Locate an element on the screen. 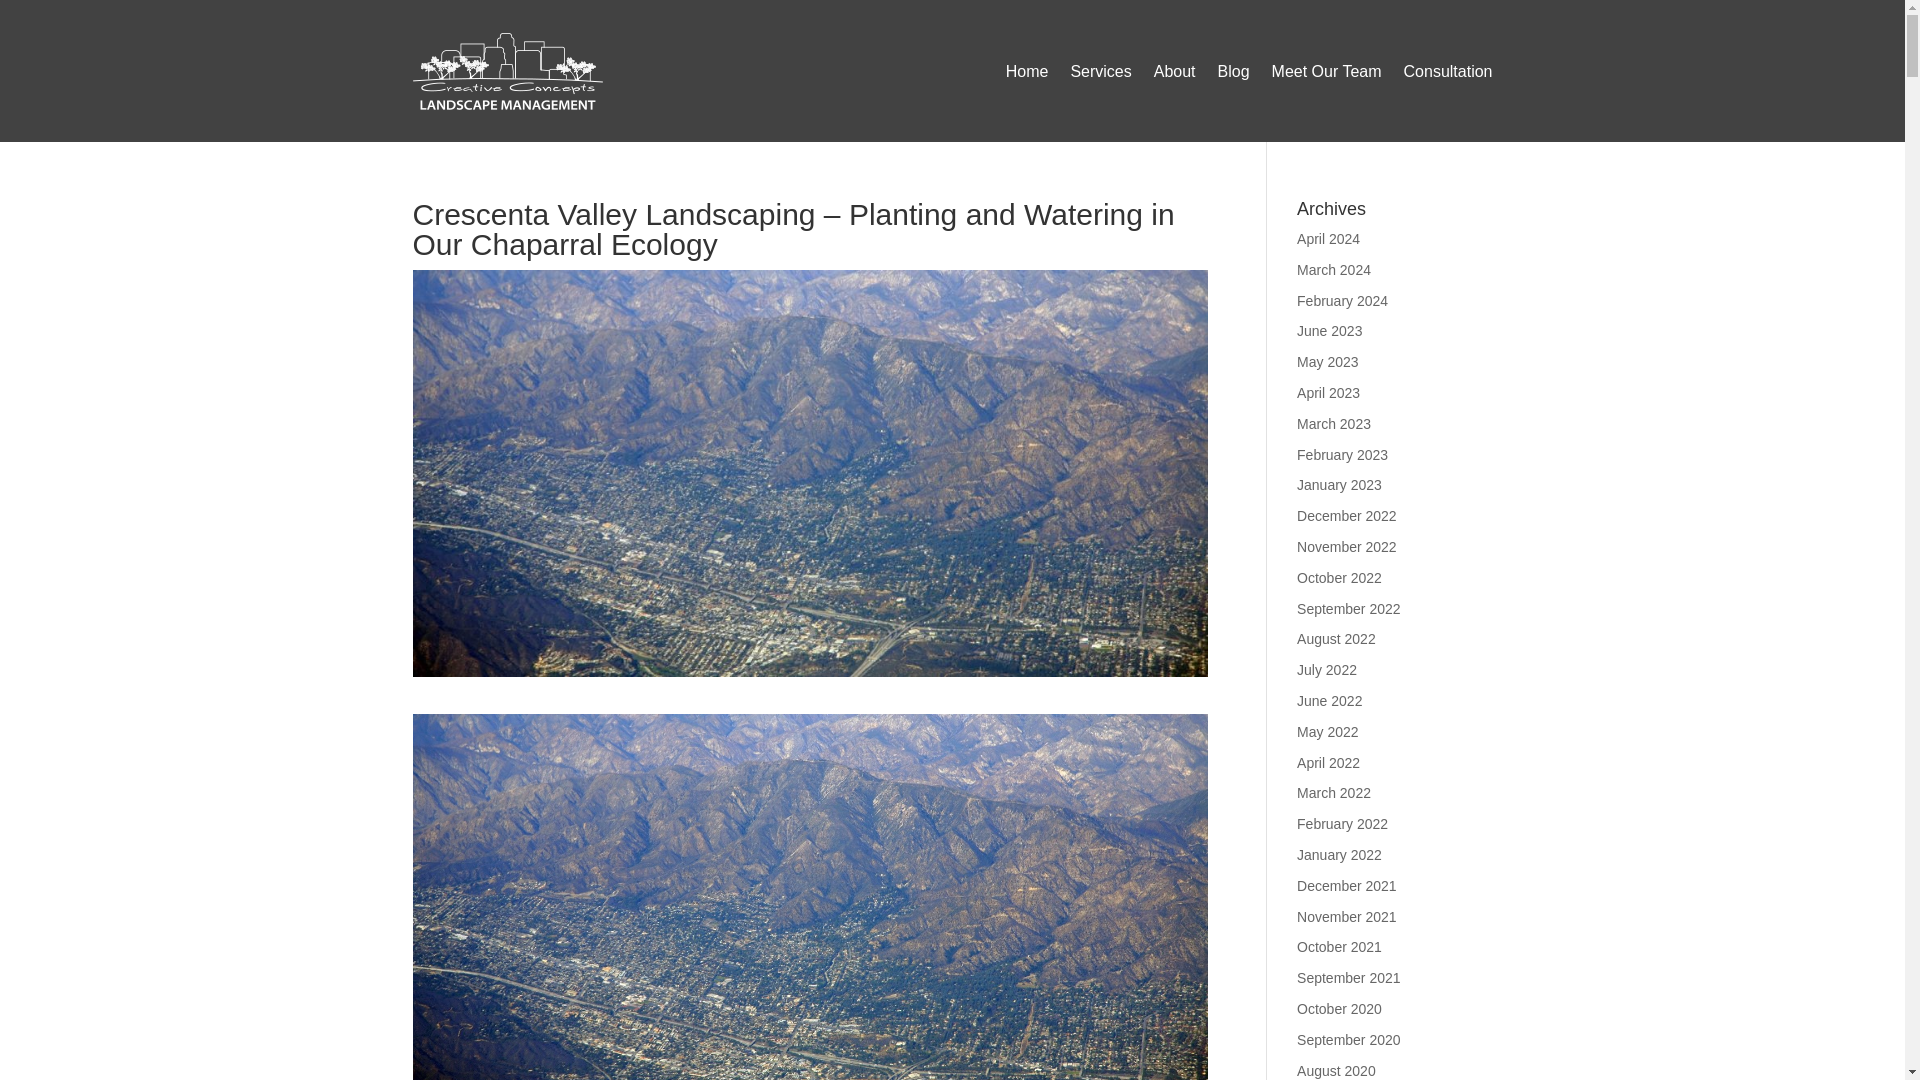 This screenshot has height=1080, width=1920. June 2023 is located at coordinates (1329, 330).